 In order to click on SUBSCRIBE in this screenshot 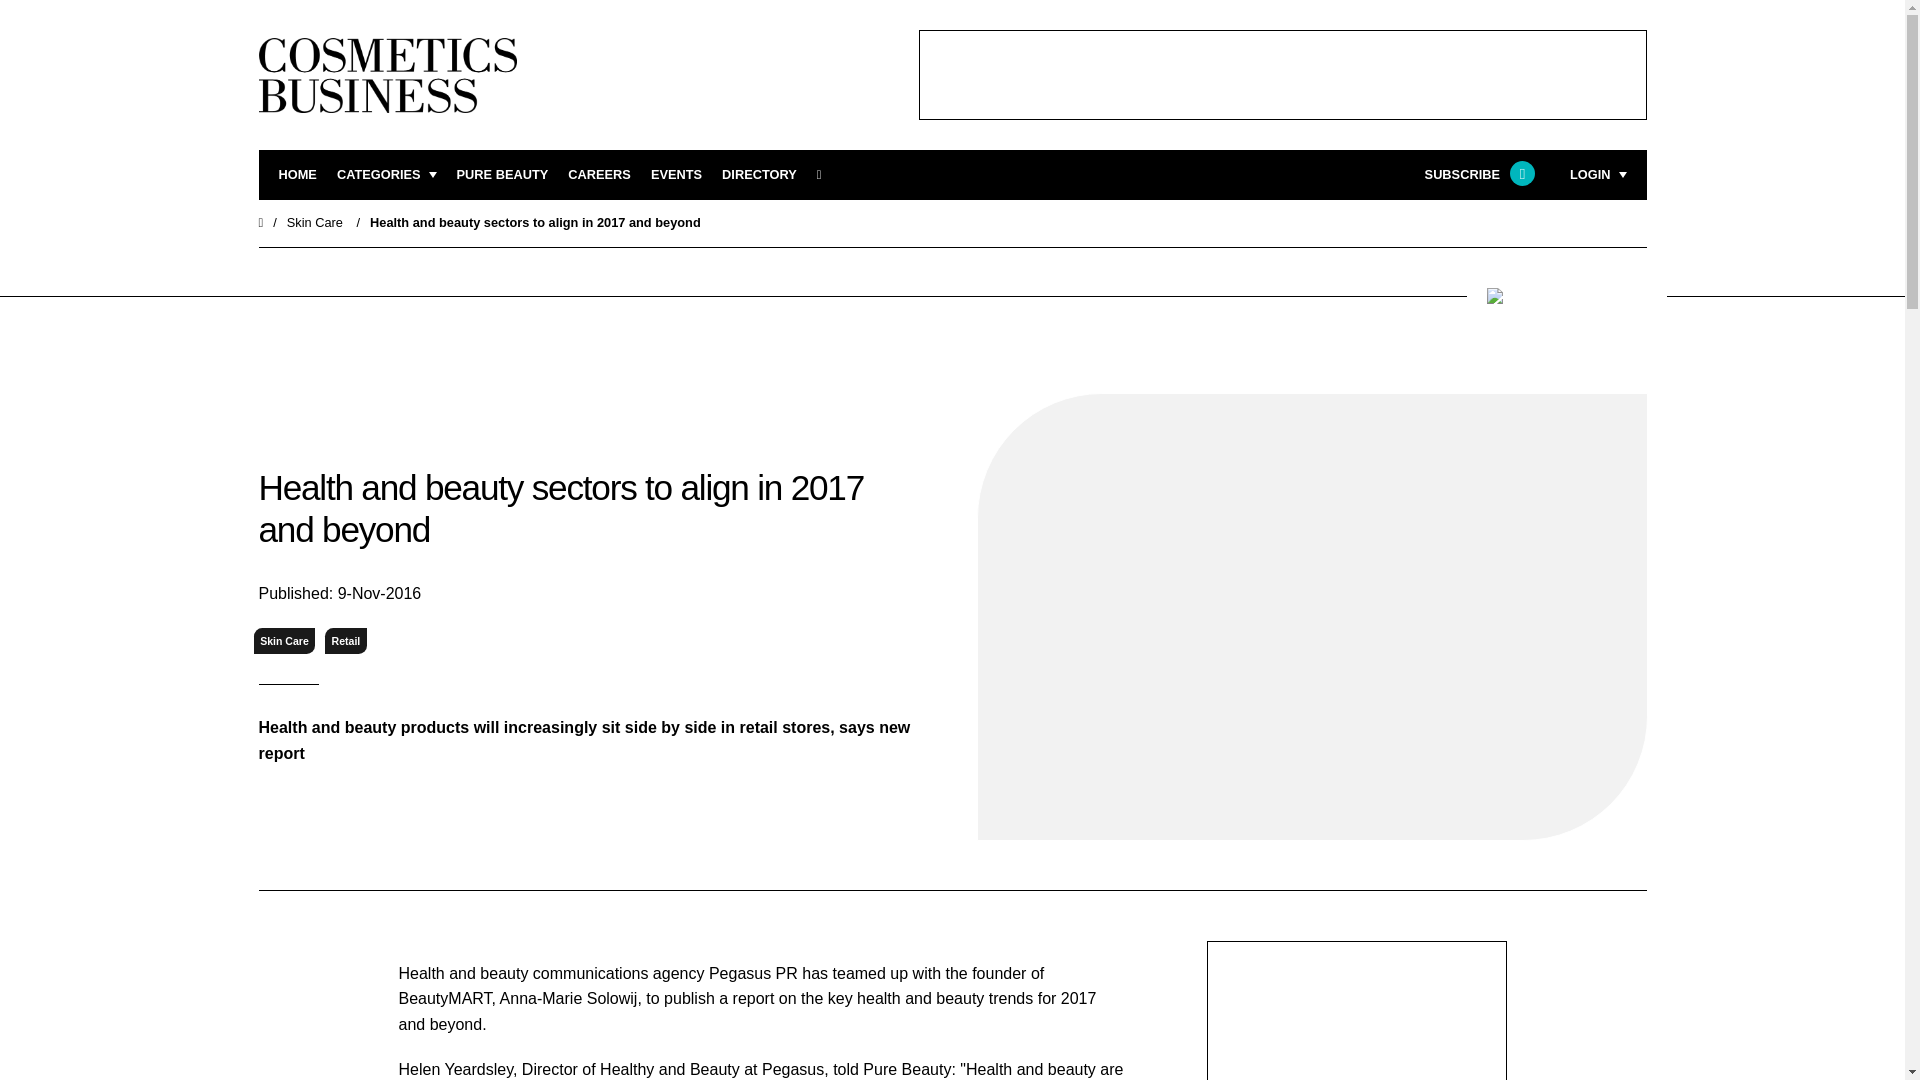, I will do `click(1477, 175)`.